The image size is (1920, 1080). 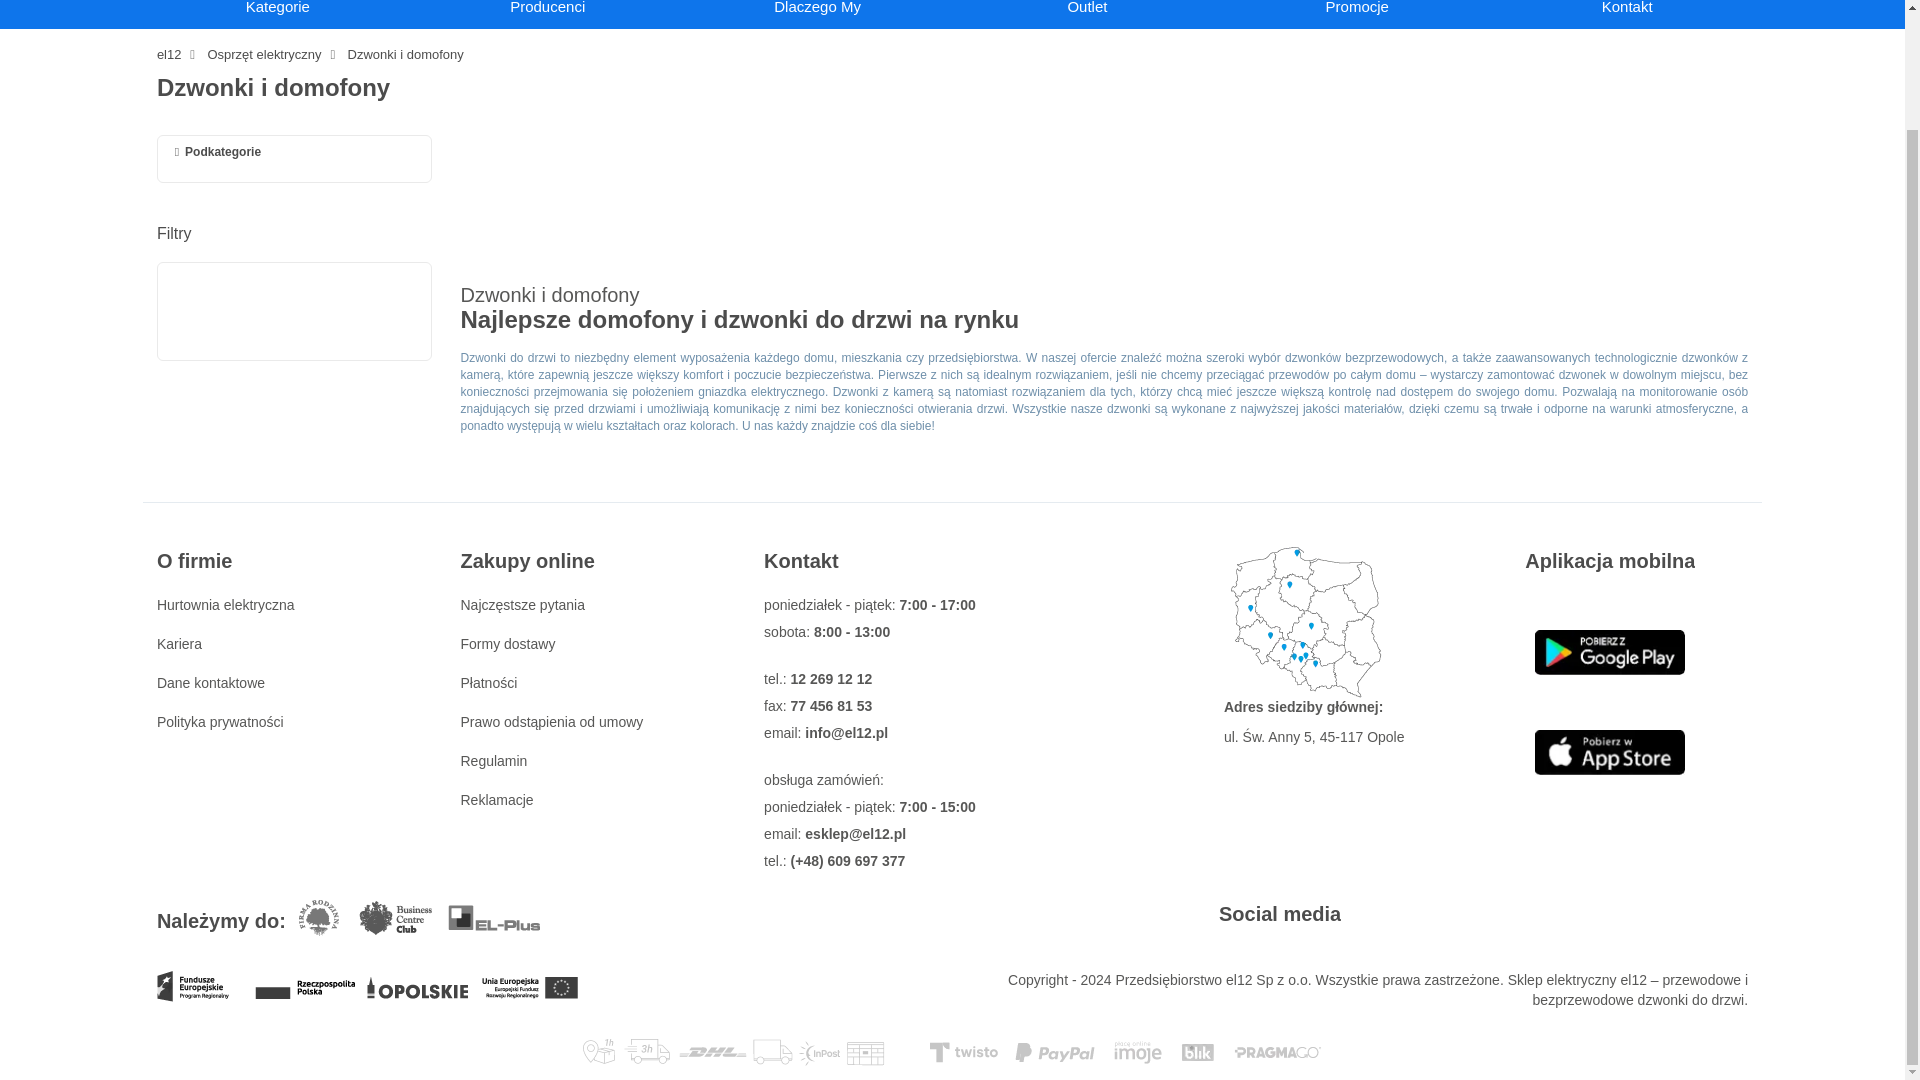 I want to click on el12, so click(x=170, y=54).